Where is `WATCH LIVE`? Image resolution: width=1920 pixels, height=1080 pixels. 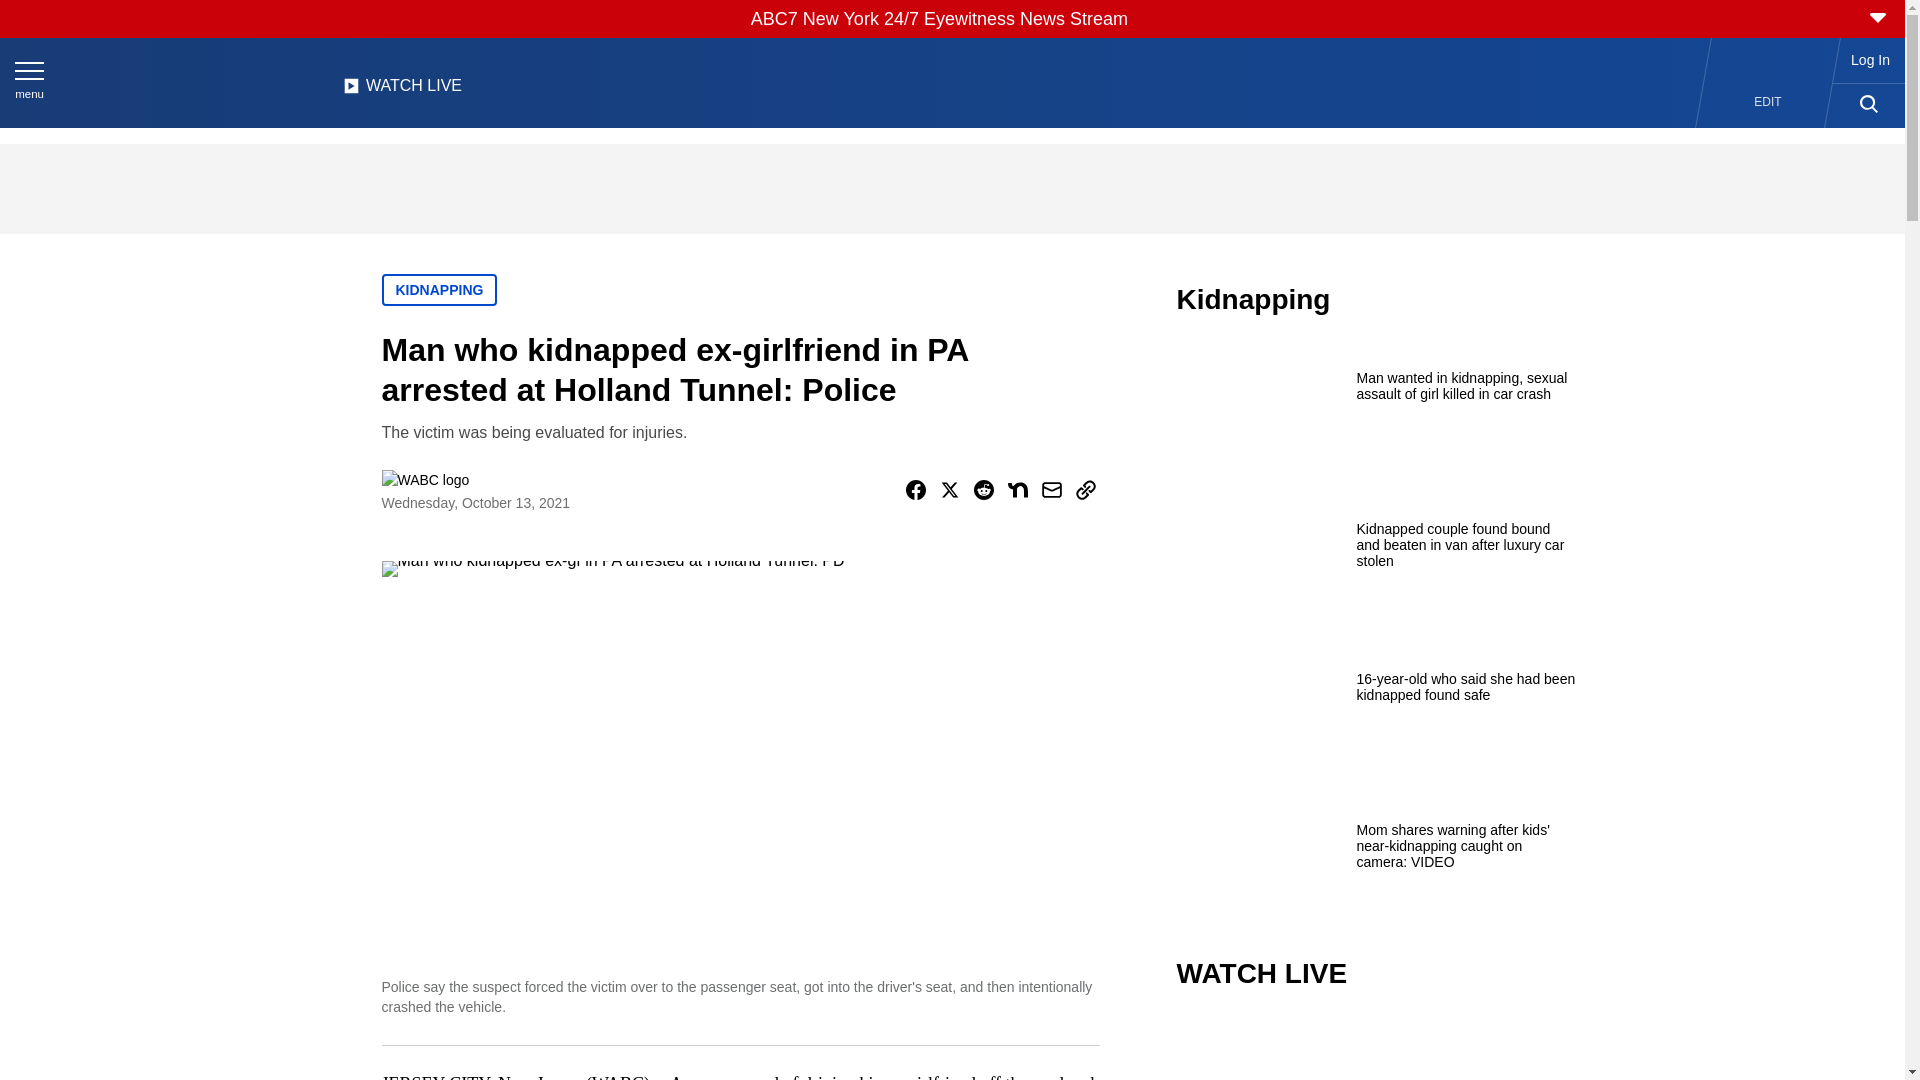 WATCH LIVE is located at coordinates (402, 91).